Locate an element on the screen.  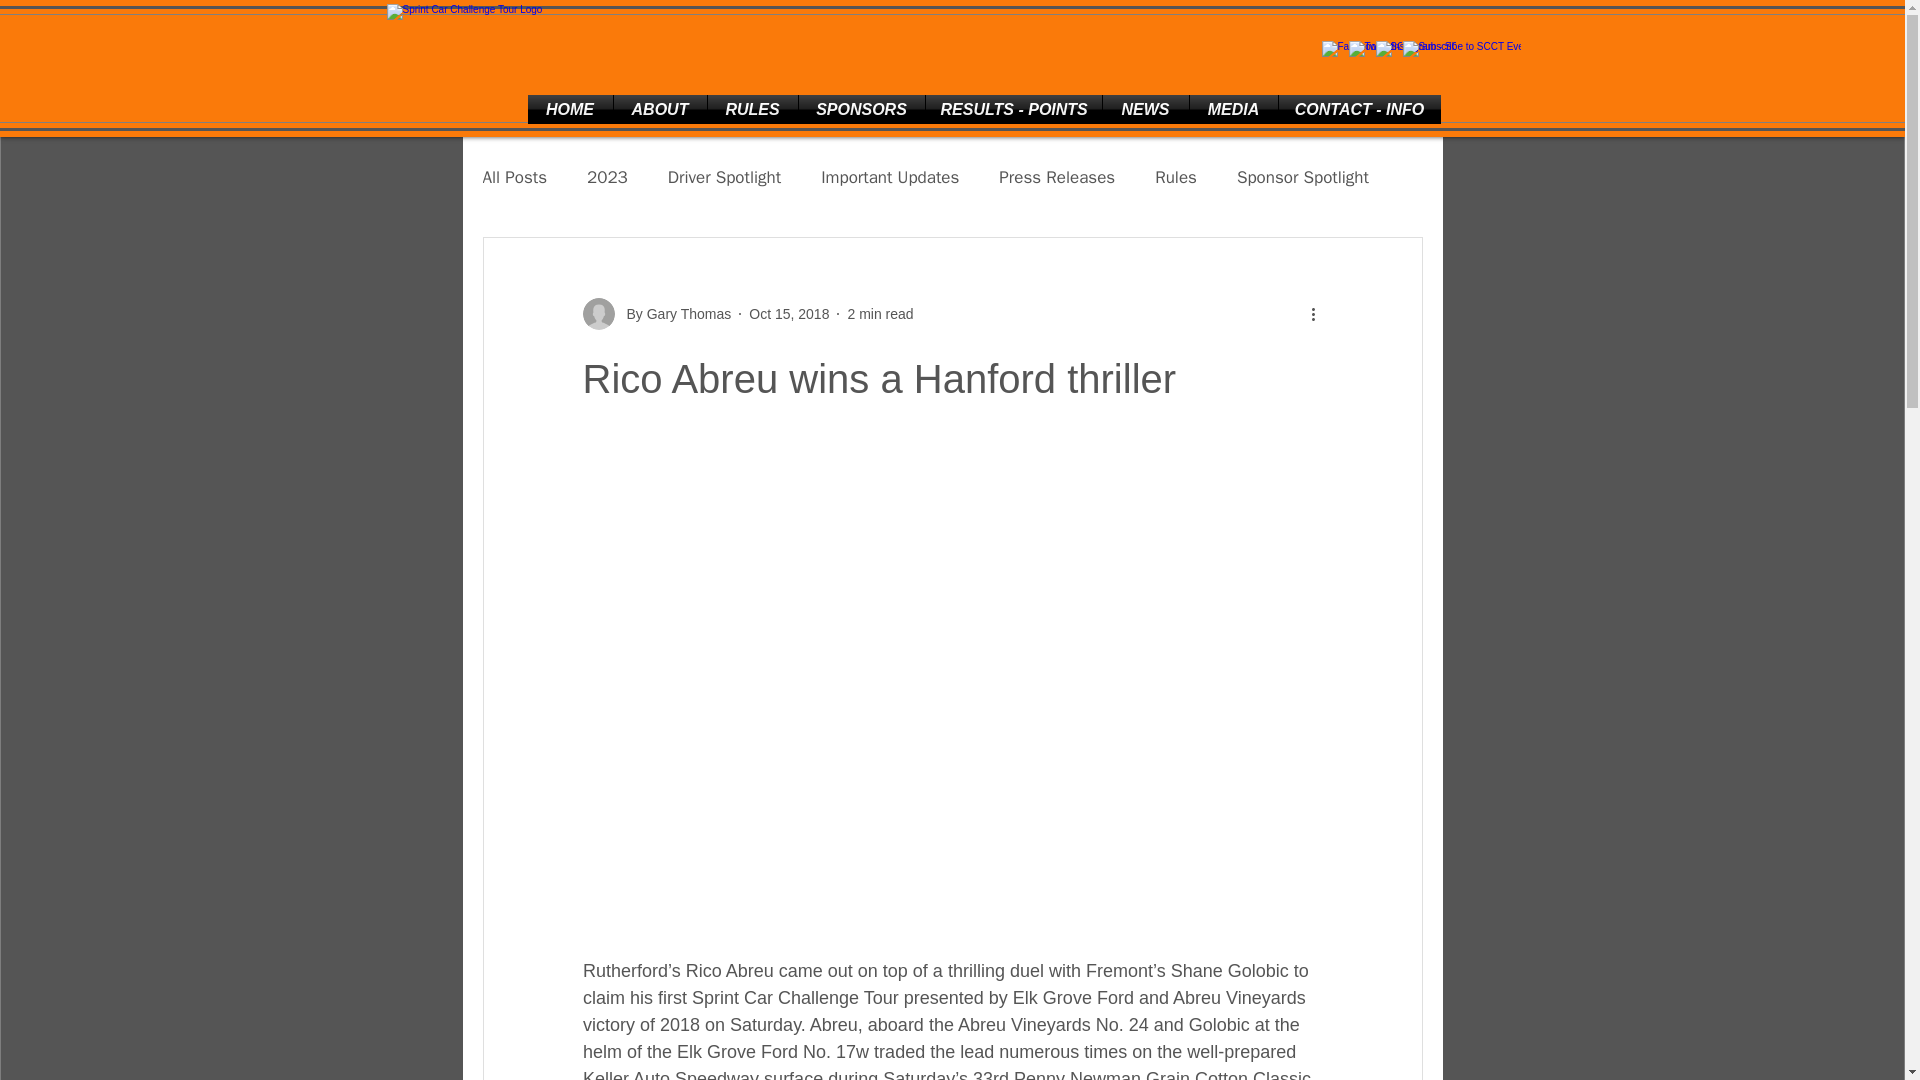
Oct 15, 2018 is located at coordinates (788, 313).